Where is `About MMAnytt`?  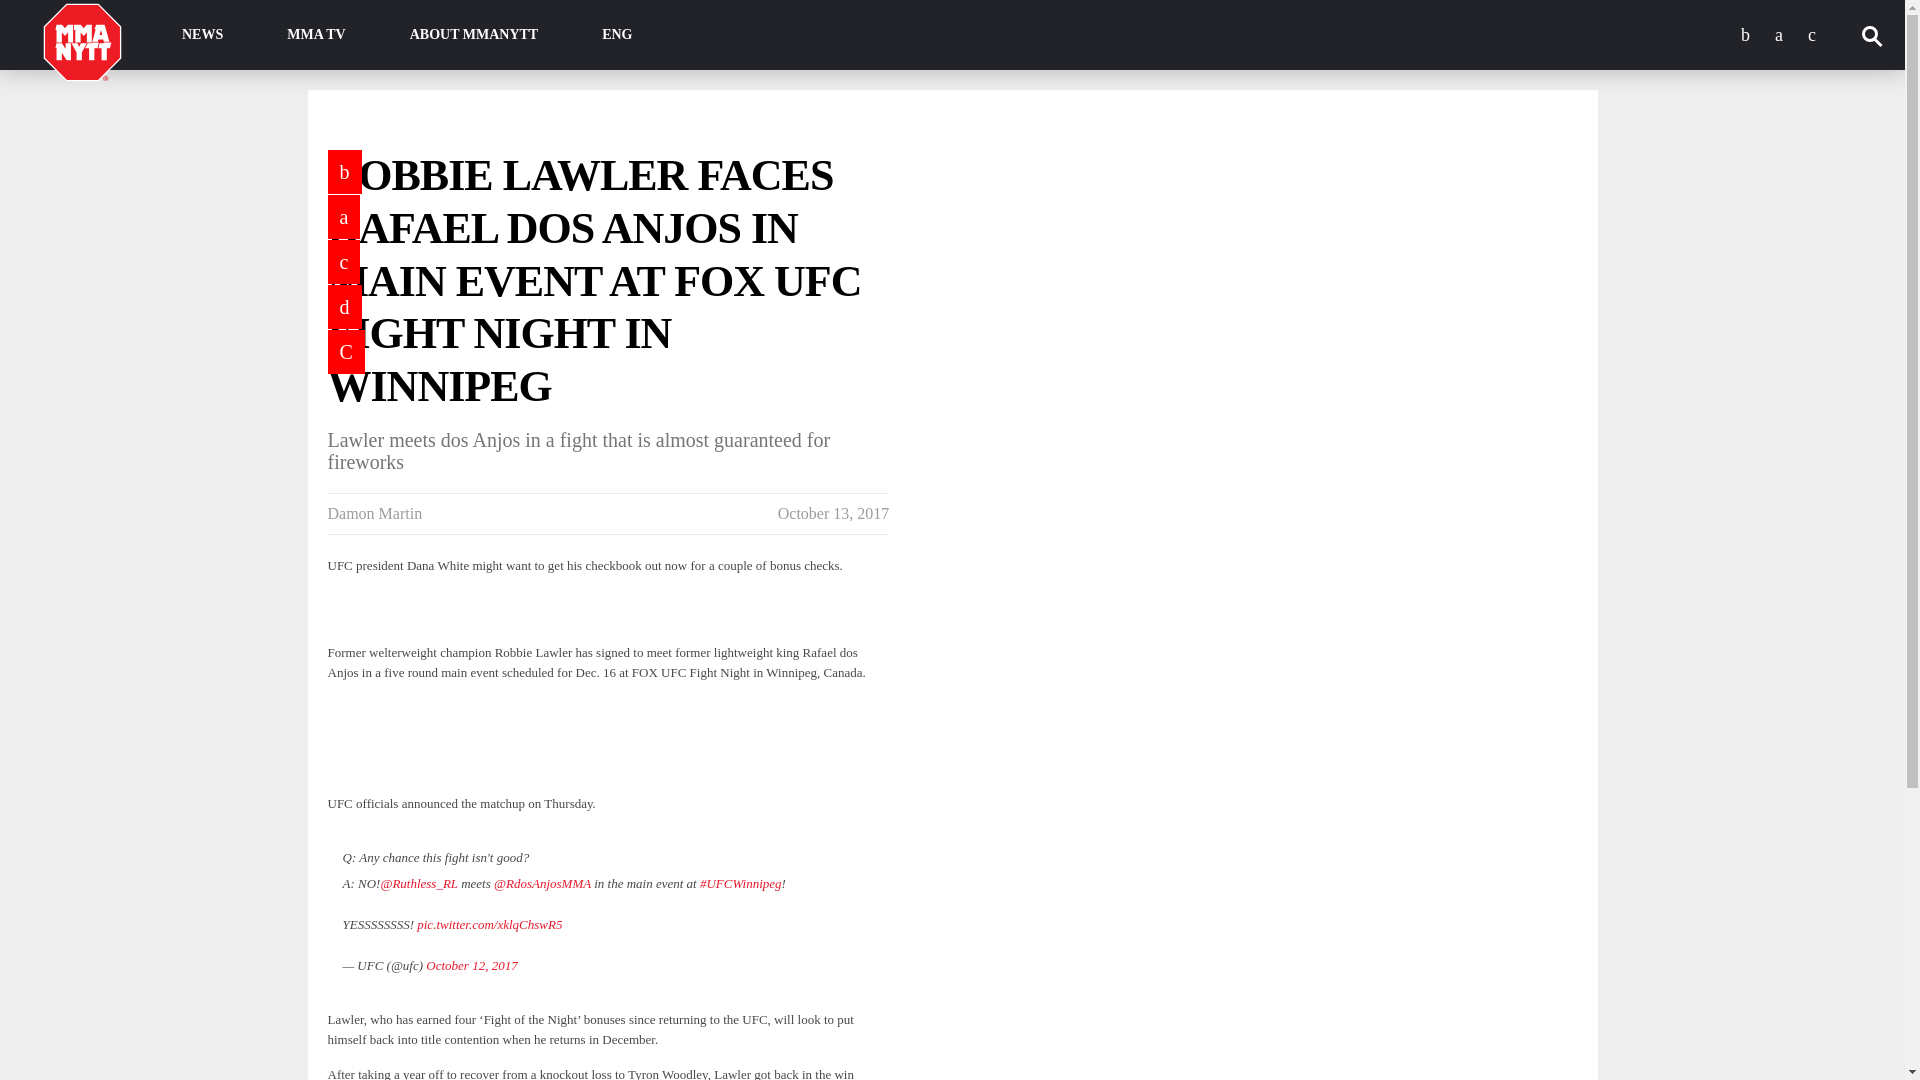 About MMAnytt is located at coordinates (474, 35).